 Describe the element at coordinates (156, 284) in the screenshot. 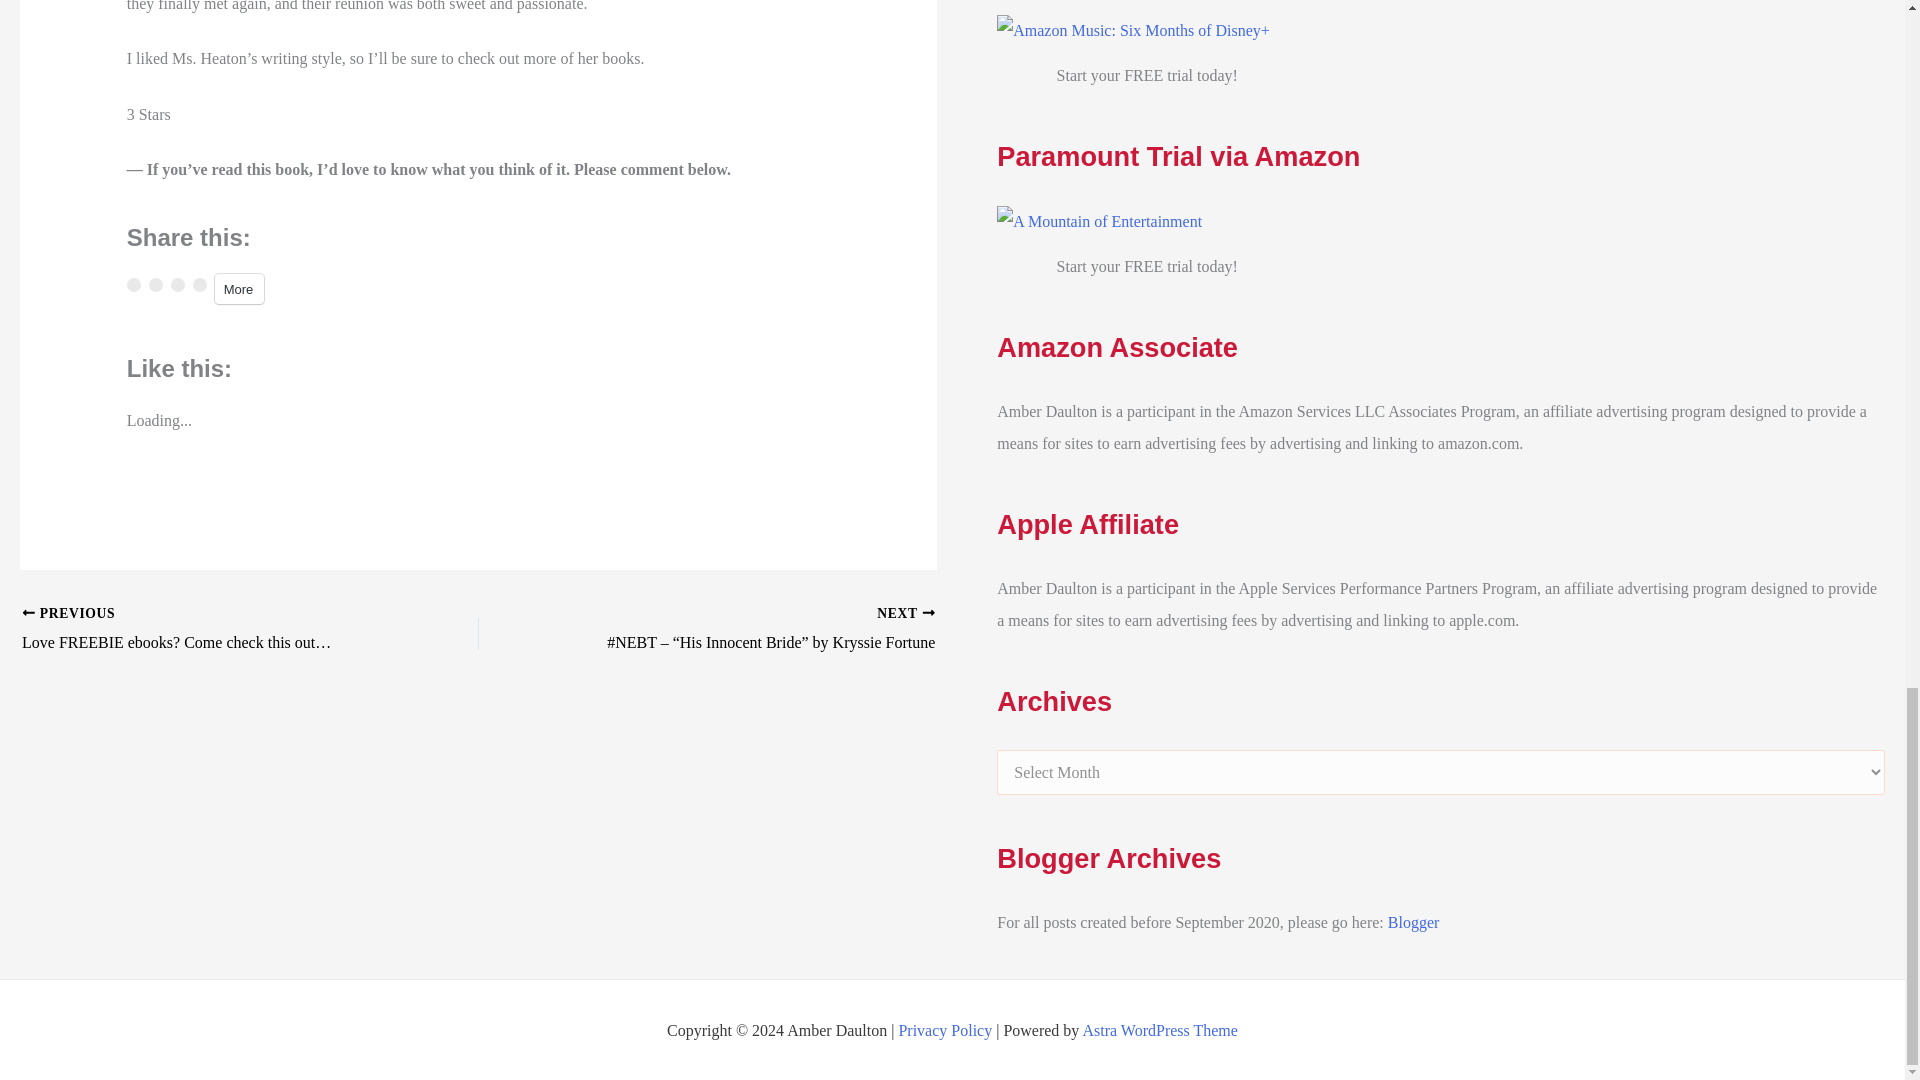

I see `Click to share on Facebook` at that location.